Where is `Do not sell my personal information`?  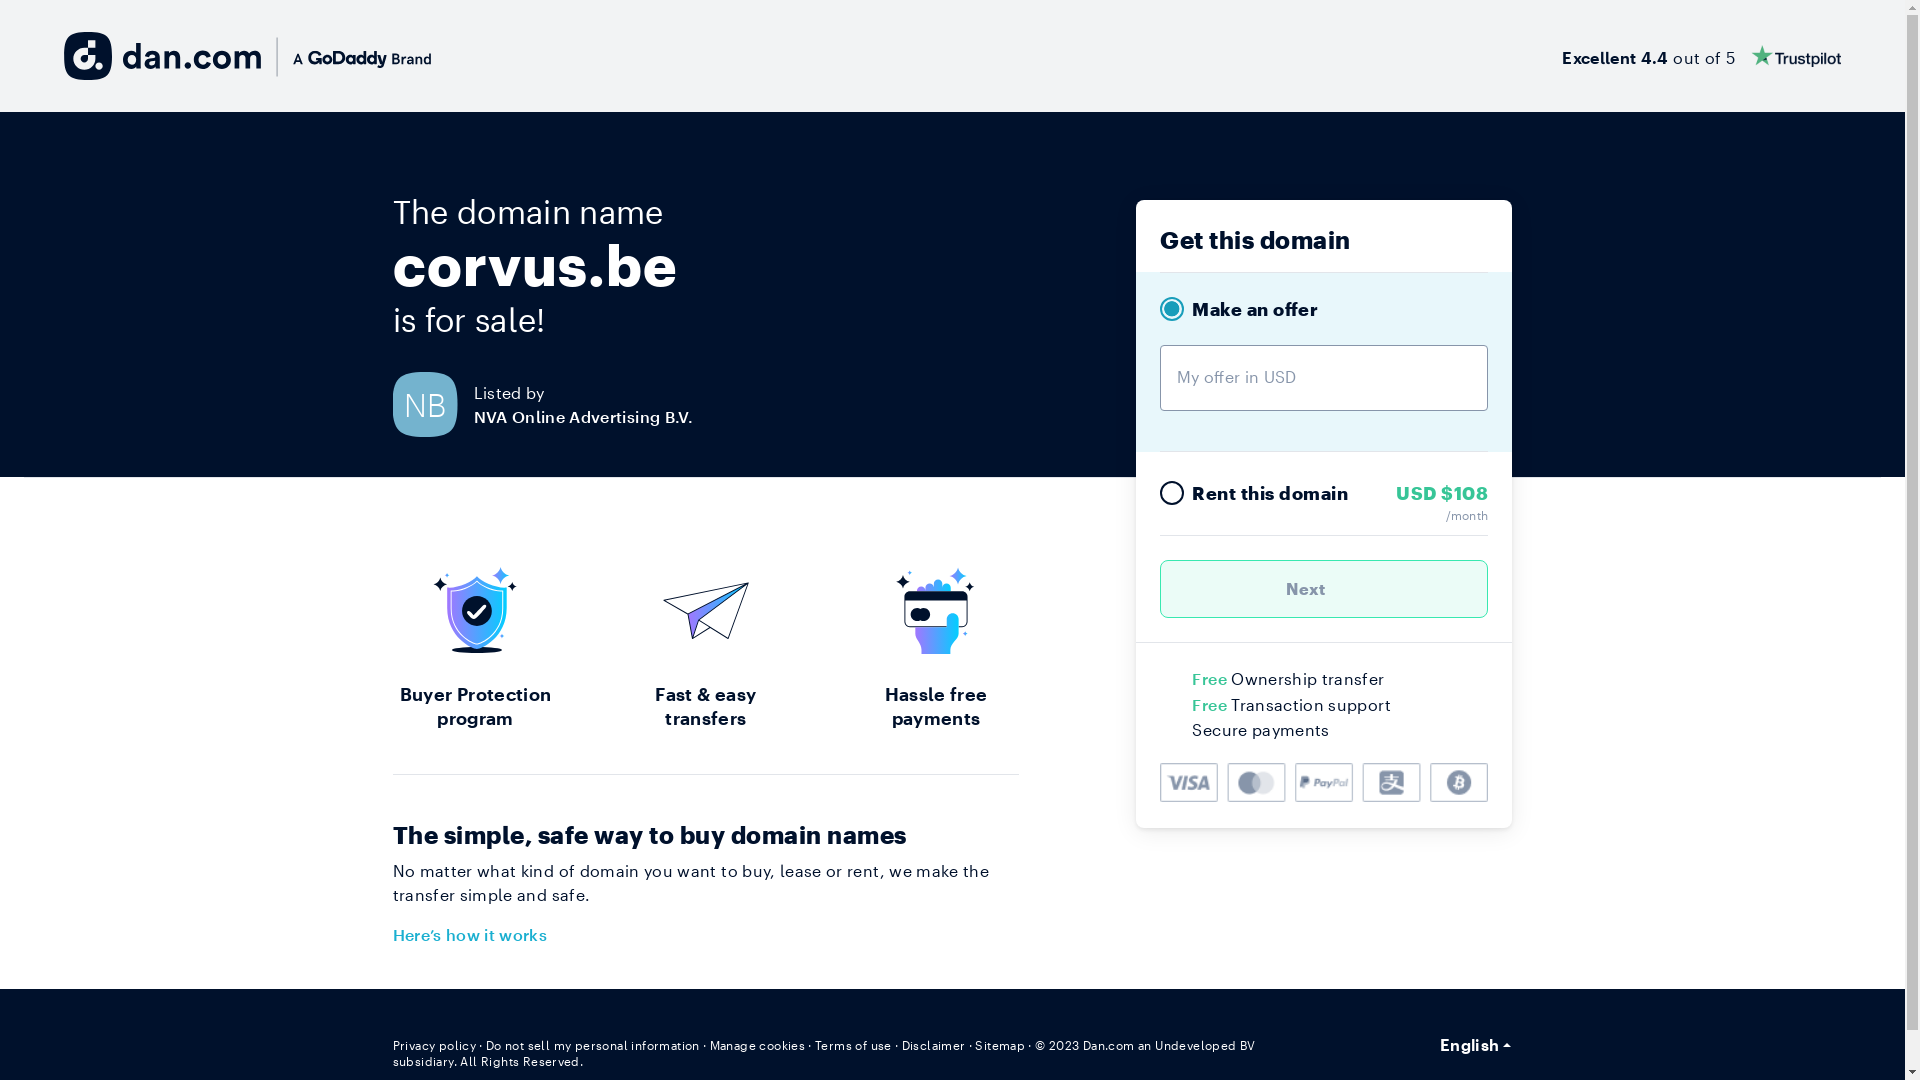
Do not sell my personal information is located at coordinates (593, 1045).